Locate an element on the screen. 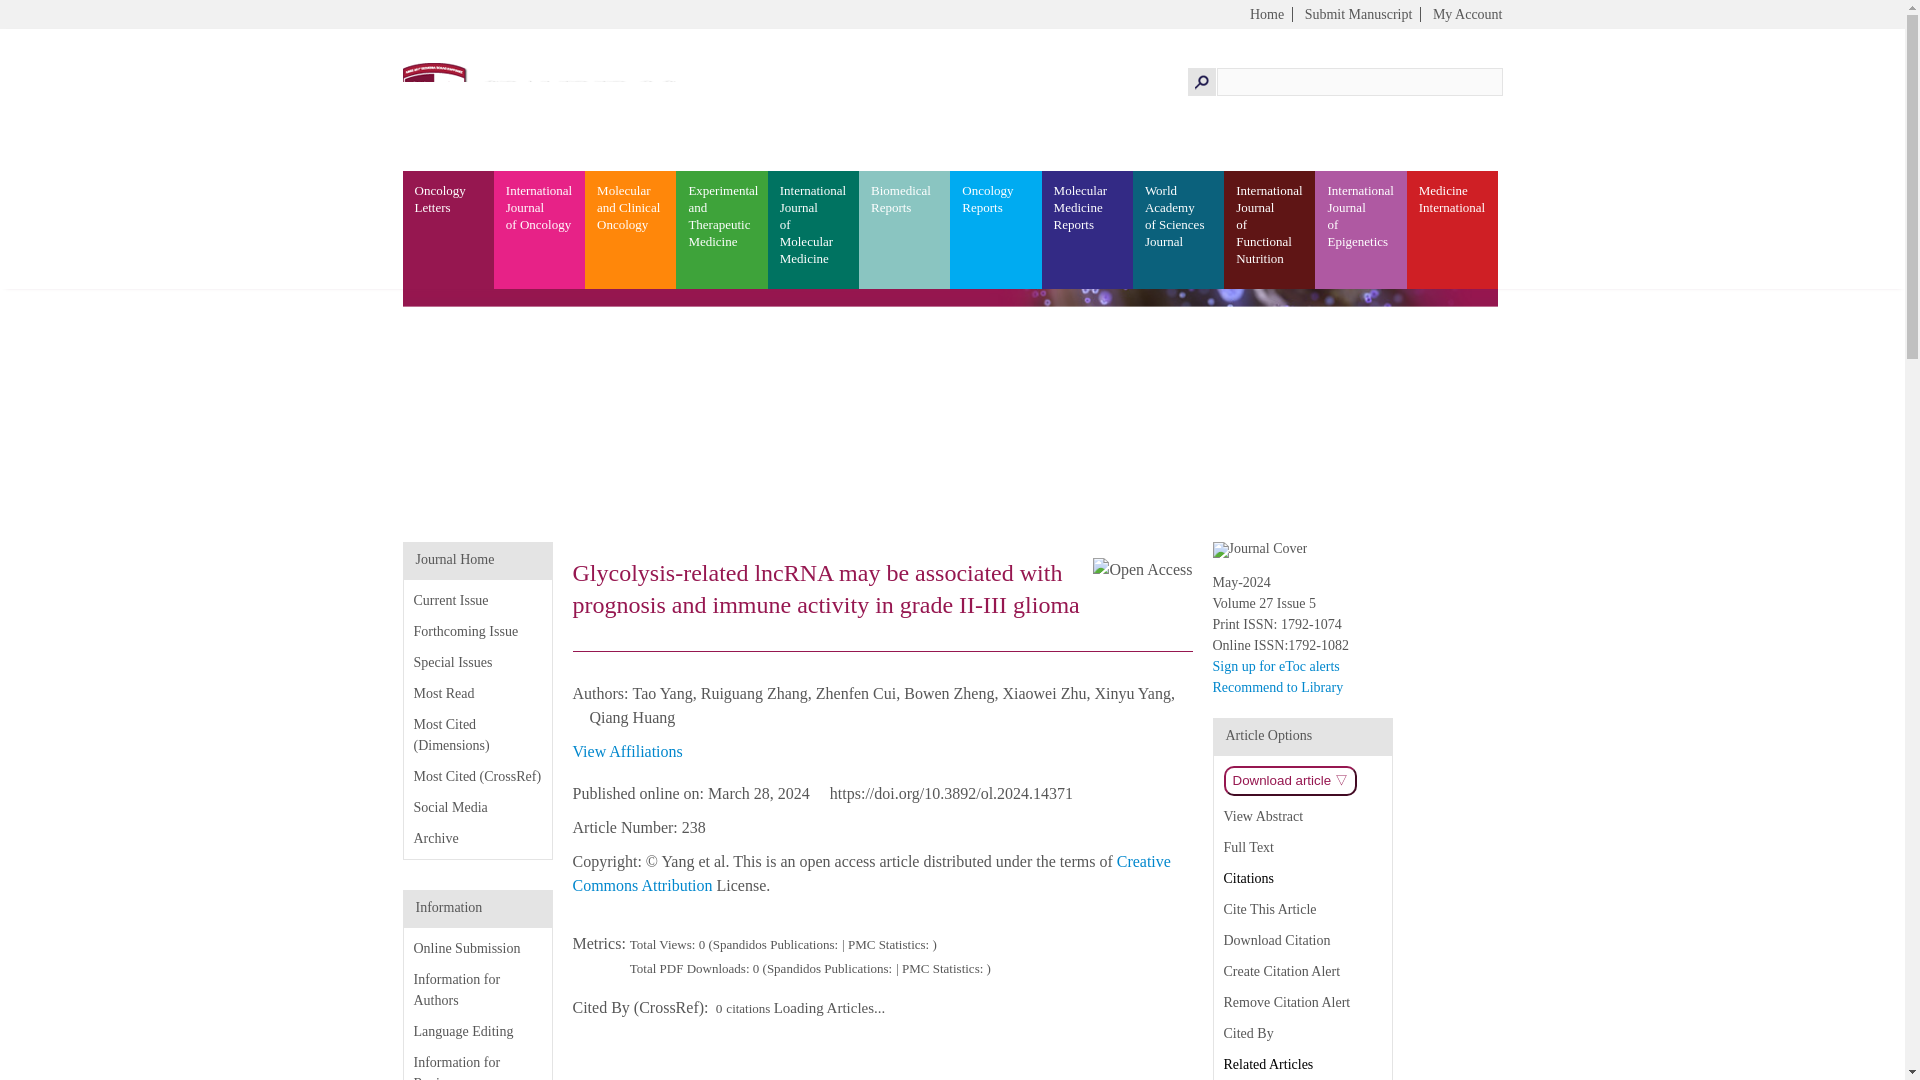 The height and width of the screenshot is (1080, 1920). Archive is located at coordinates (436, 838).